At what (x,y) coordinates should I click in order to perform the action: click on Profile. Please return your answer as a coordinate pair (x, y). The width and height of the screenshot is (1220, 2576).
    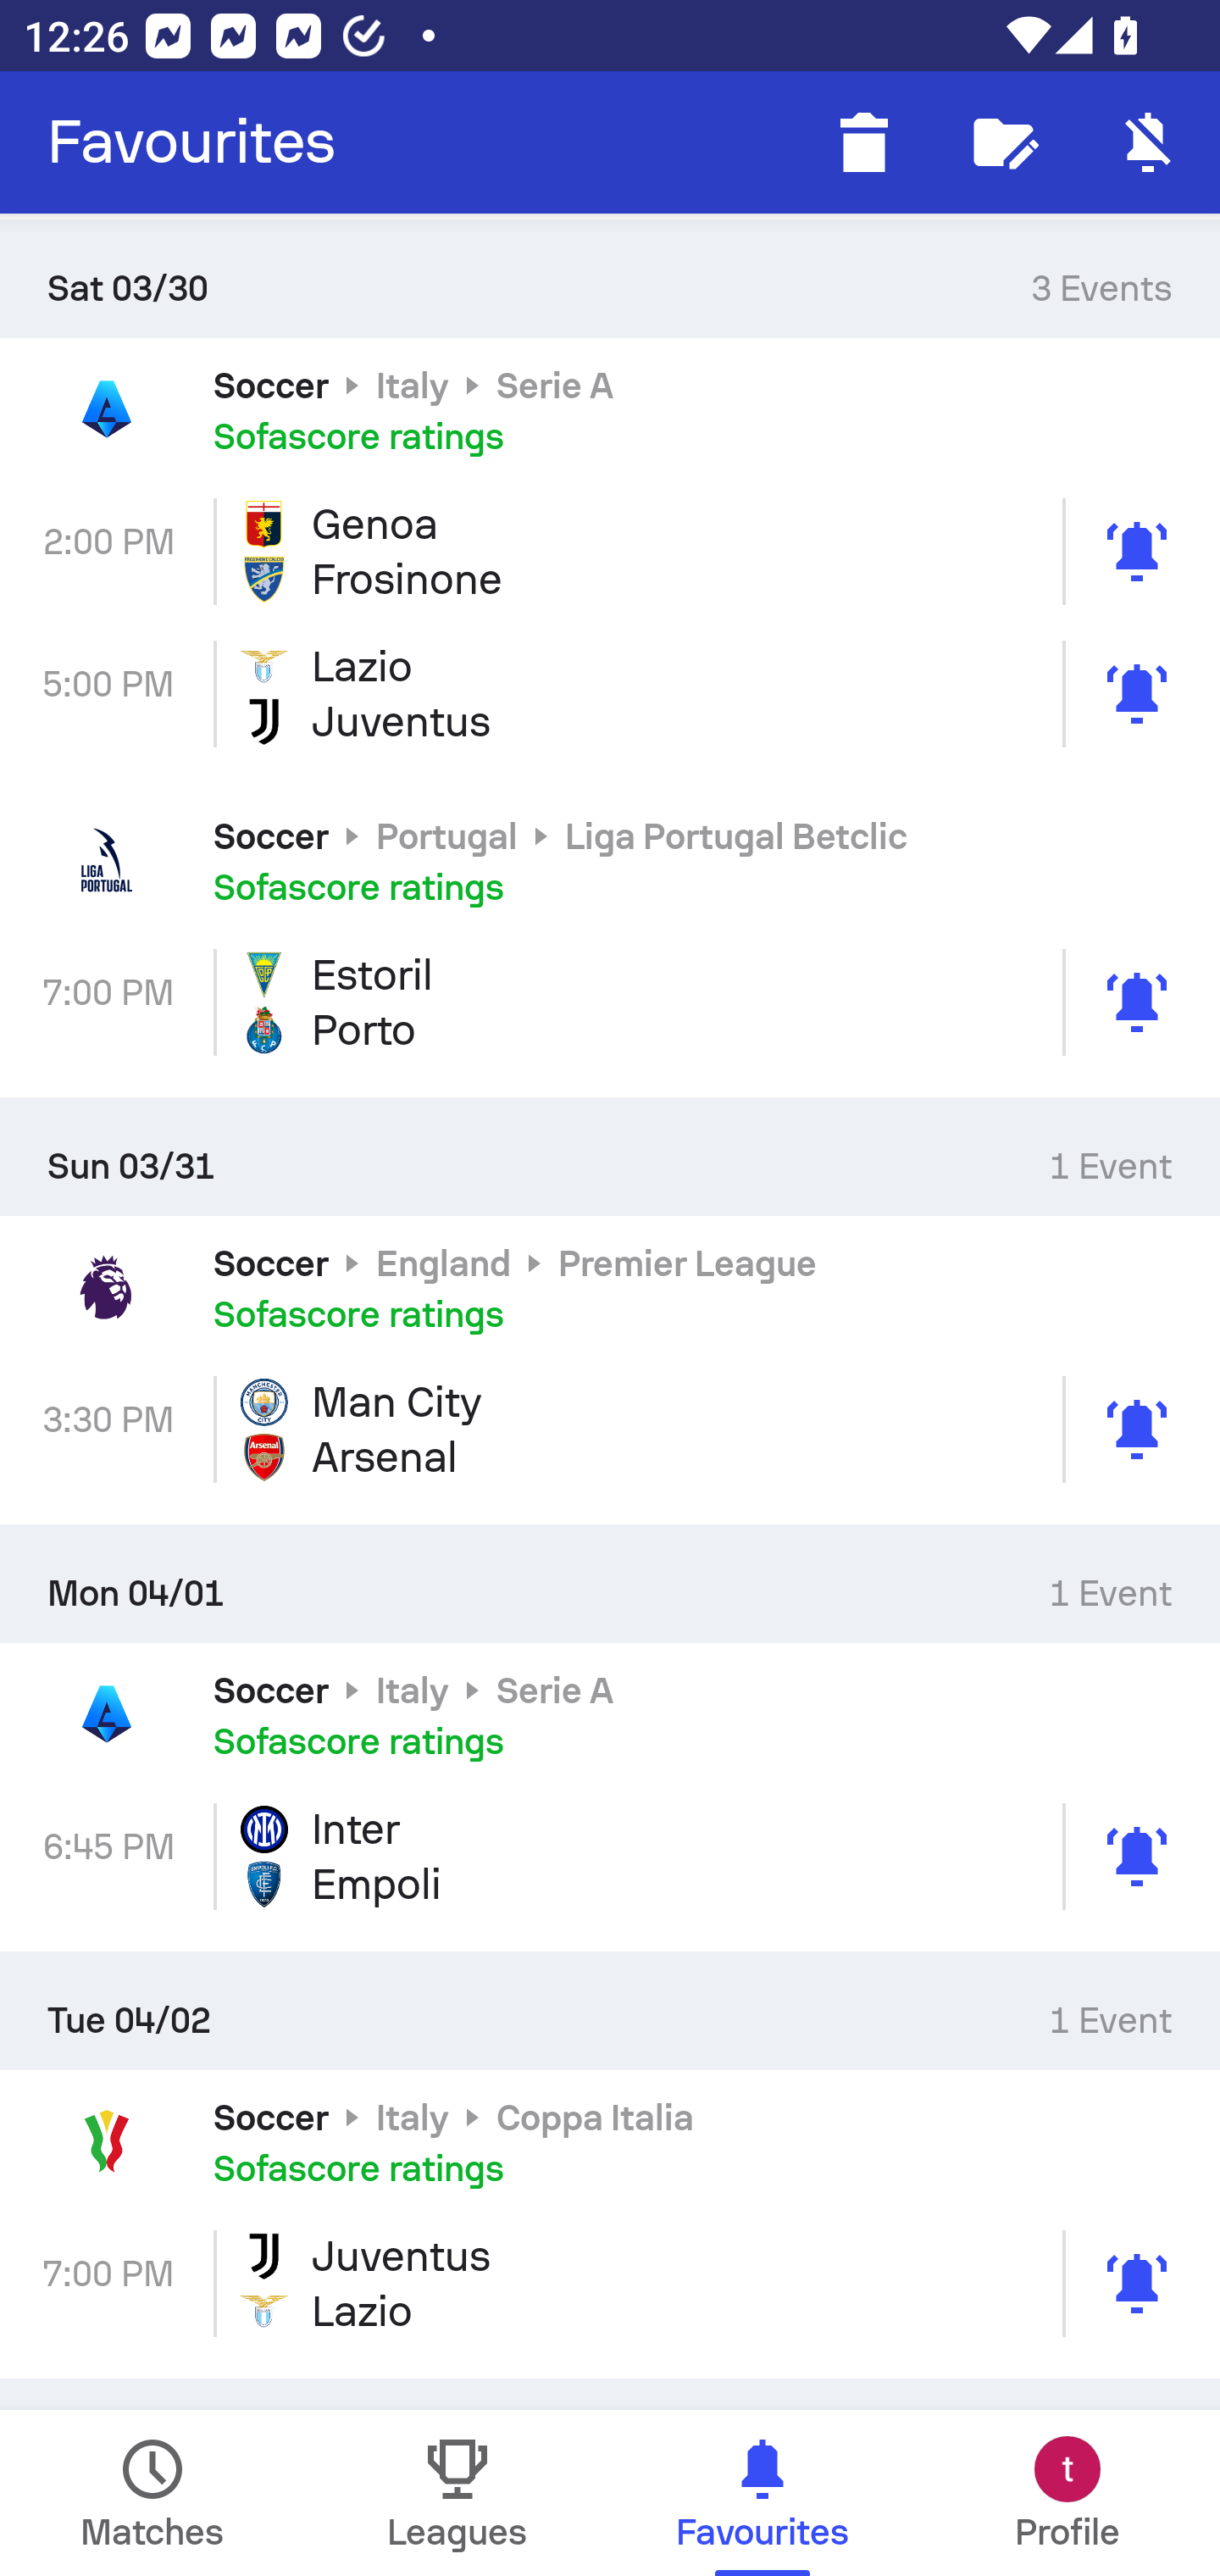
    Looking at the image, I should click on (1067, 2493).